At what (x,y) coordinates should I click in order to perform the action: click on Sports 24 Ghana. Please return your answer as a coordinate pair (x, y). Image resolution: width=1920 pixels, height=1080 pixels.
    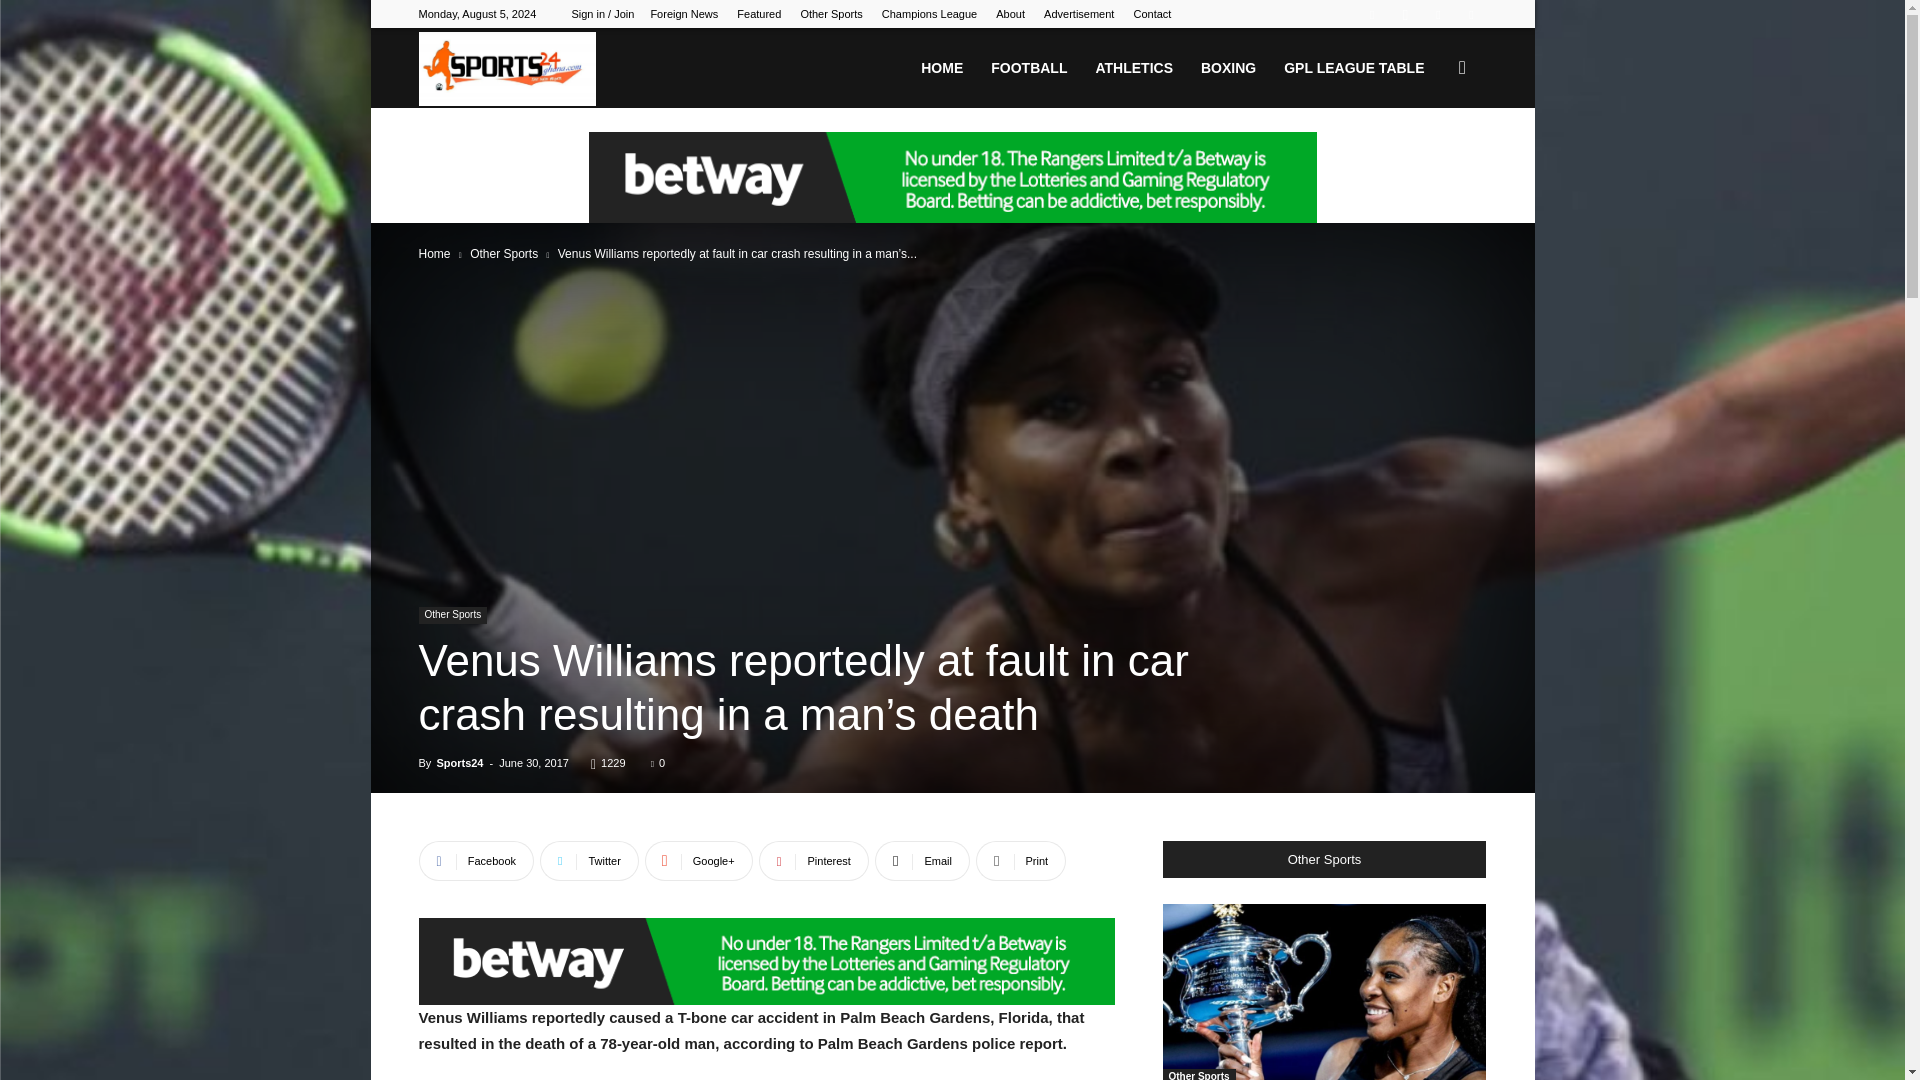
    Looking at the image, I should click on (506, 69).